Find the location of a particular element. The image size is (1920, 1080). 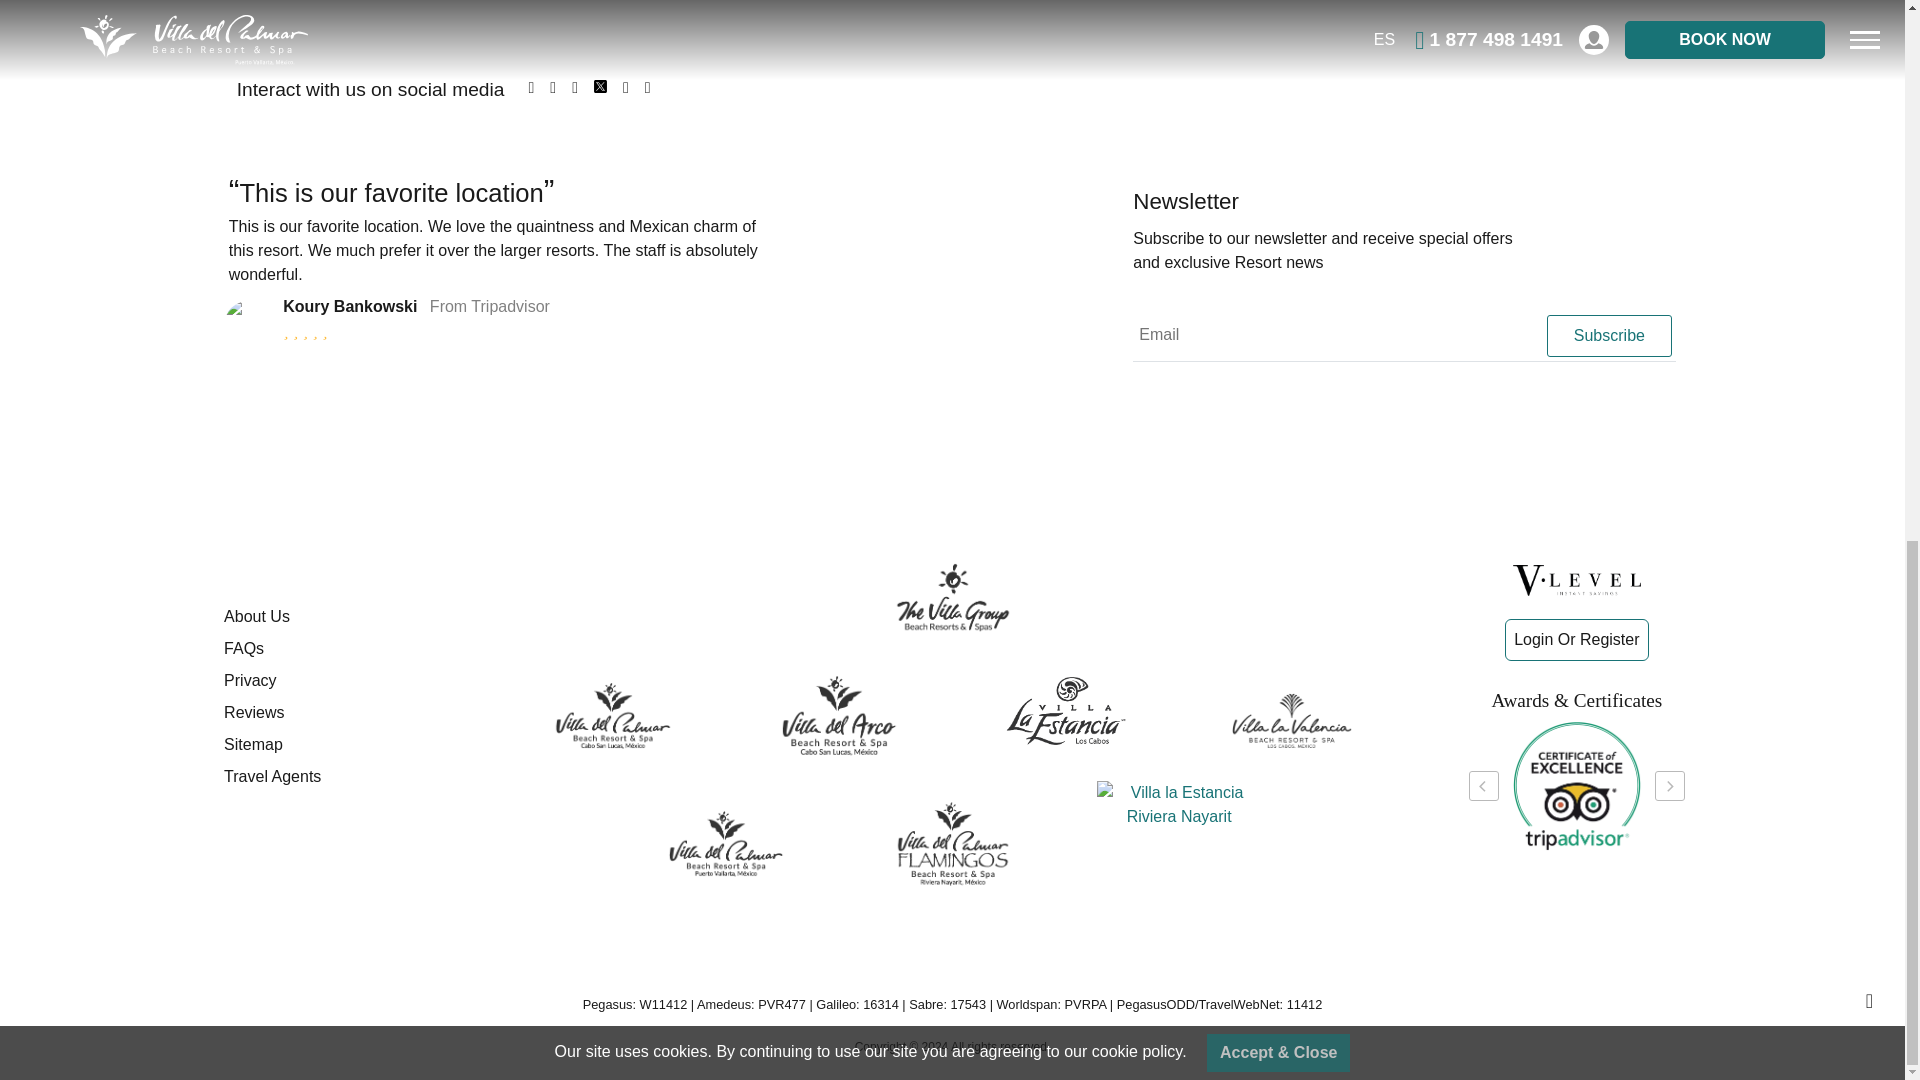

Reviews is located at coordinates (344, 712).